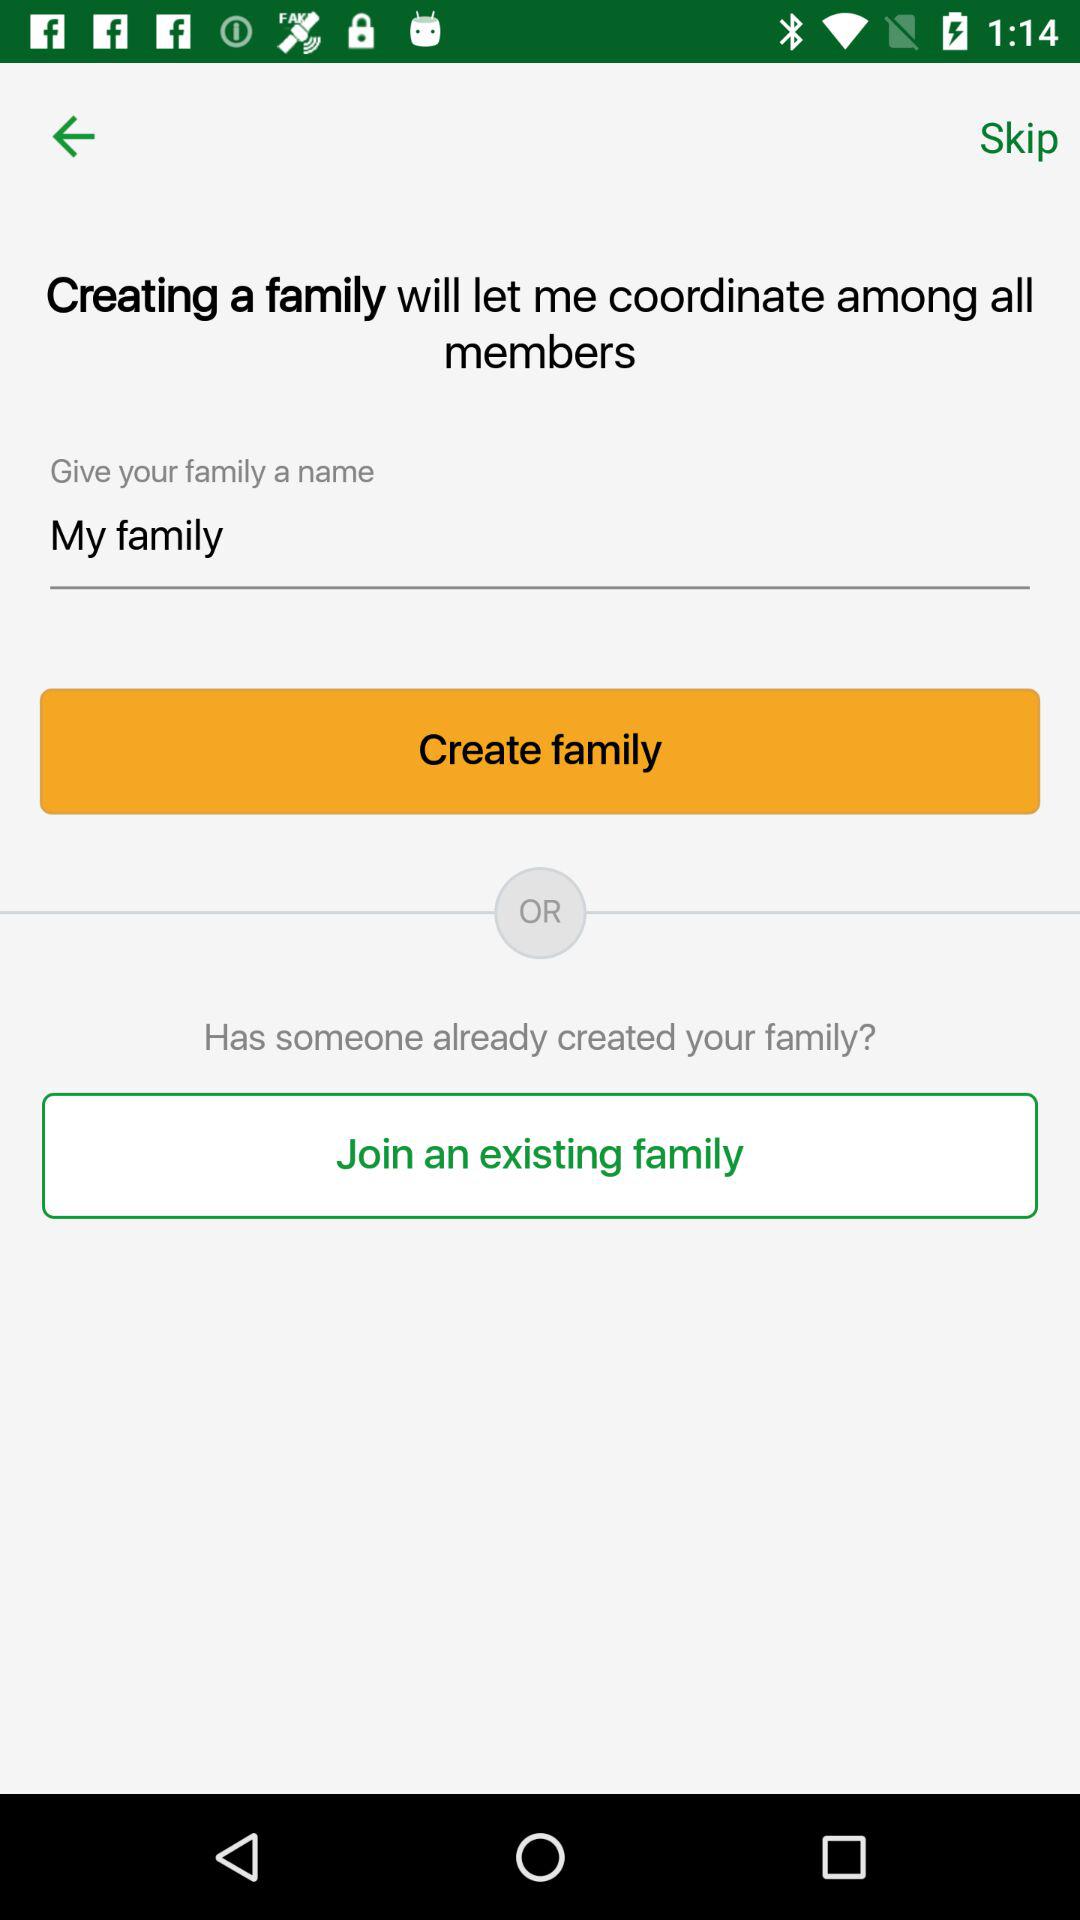  What do you see at coordinates (1019, 136) in the screenshot?
I see `swipe to the skip` at bounding box center [1019, 136].